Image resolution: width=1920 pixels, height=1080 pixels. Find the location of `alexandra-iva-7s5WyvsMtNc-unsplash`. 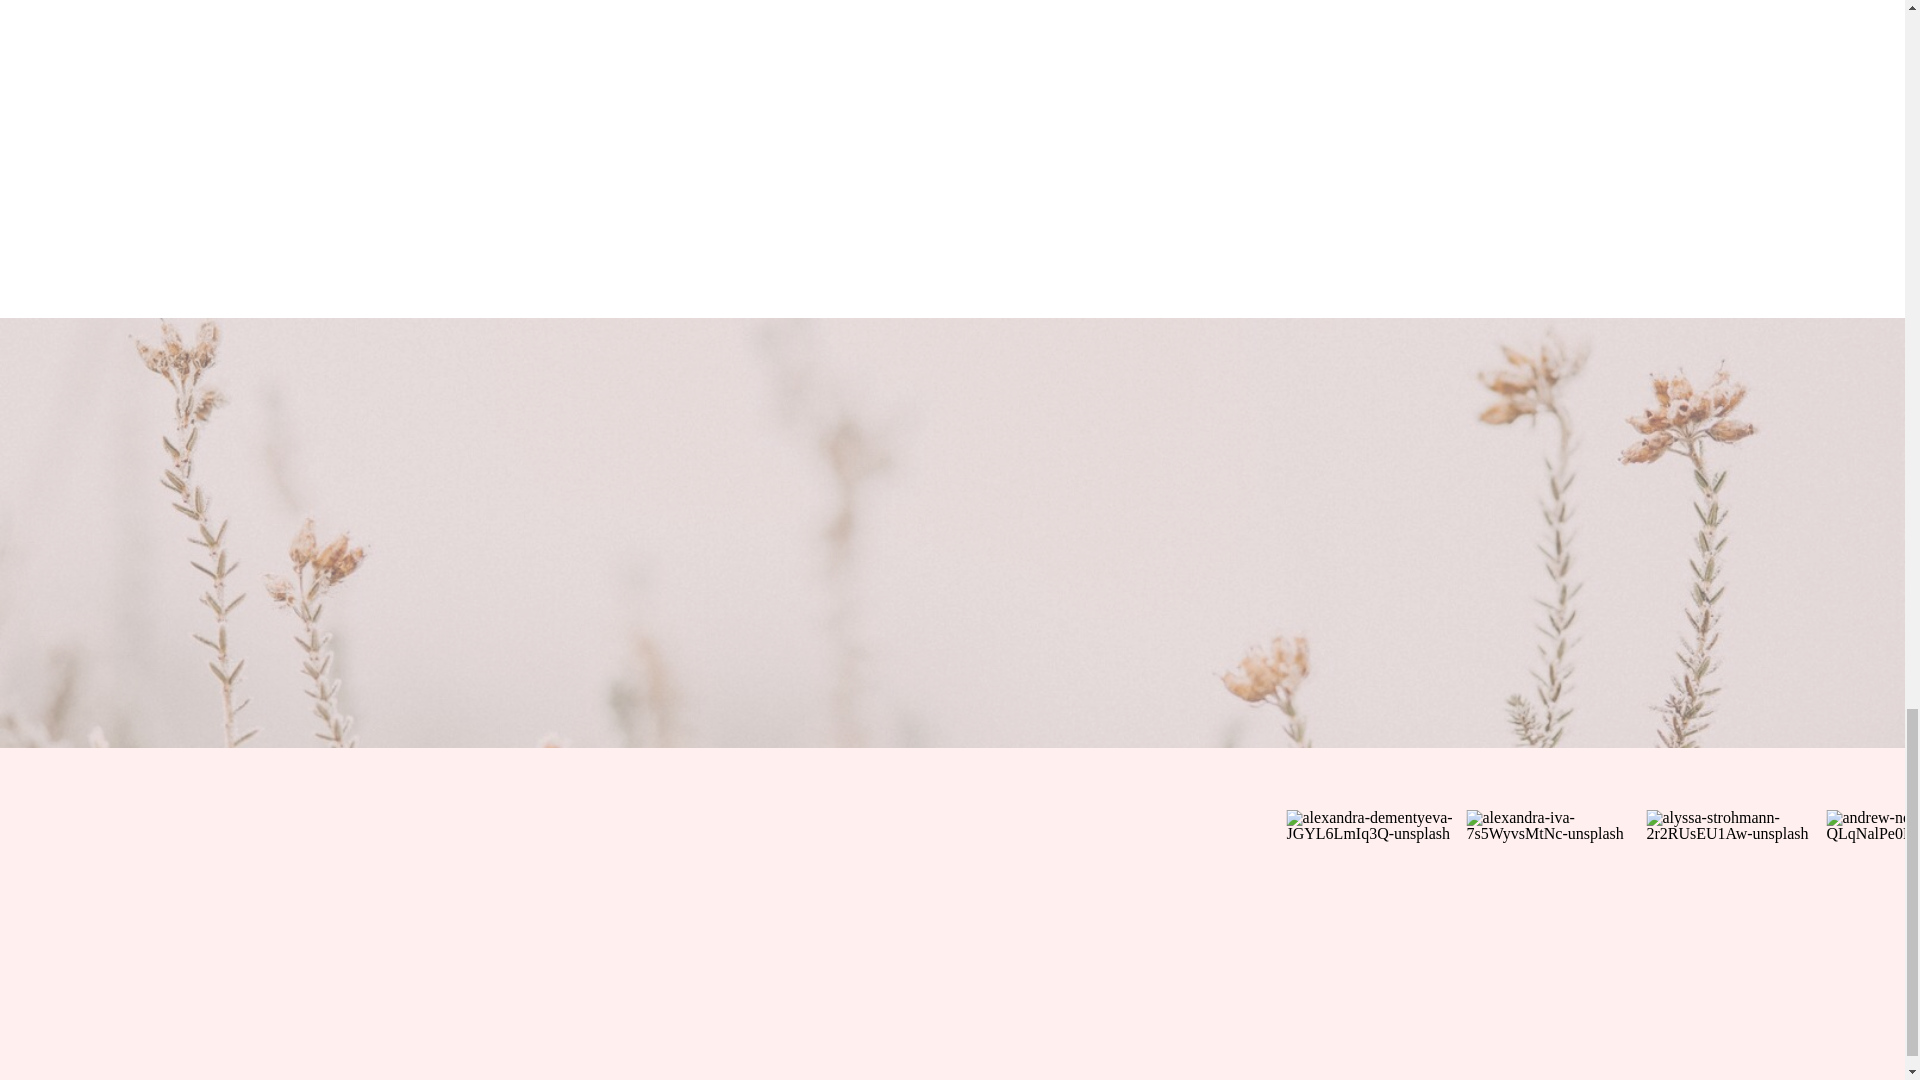

alexandra-iva-7s5WyvsMtNc-unsplash is located at coordinates (1556, 900).